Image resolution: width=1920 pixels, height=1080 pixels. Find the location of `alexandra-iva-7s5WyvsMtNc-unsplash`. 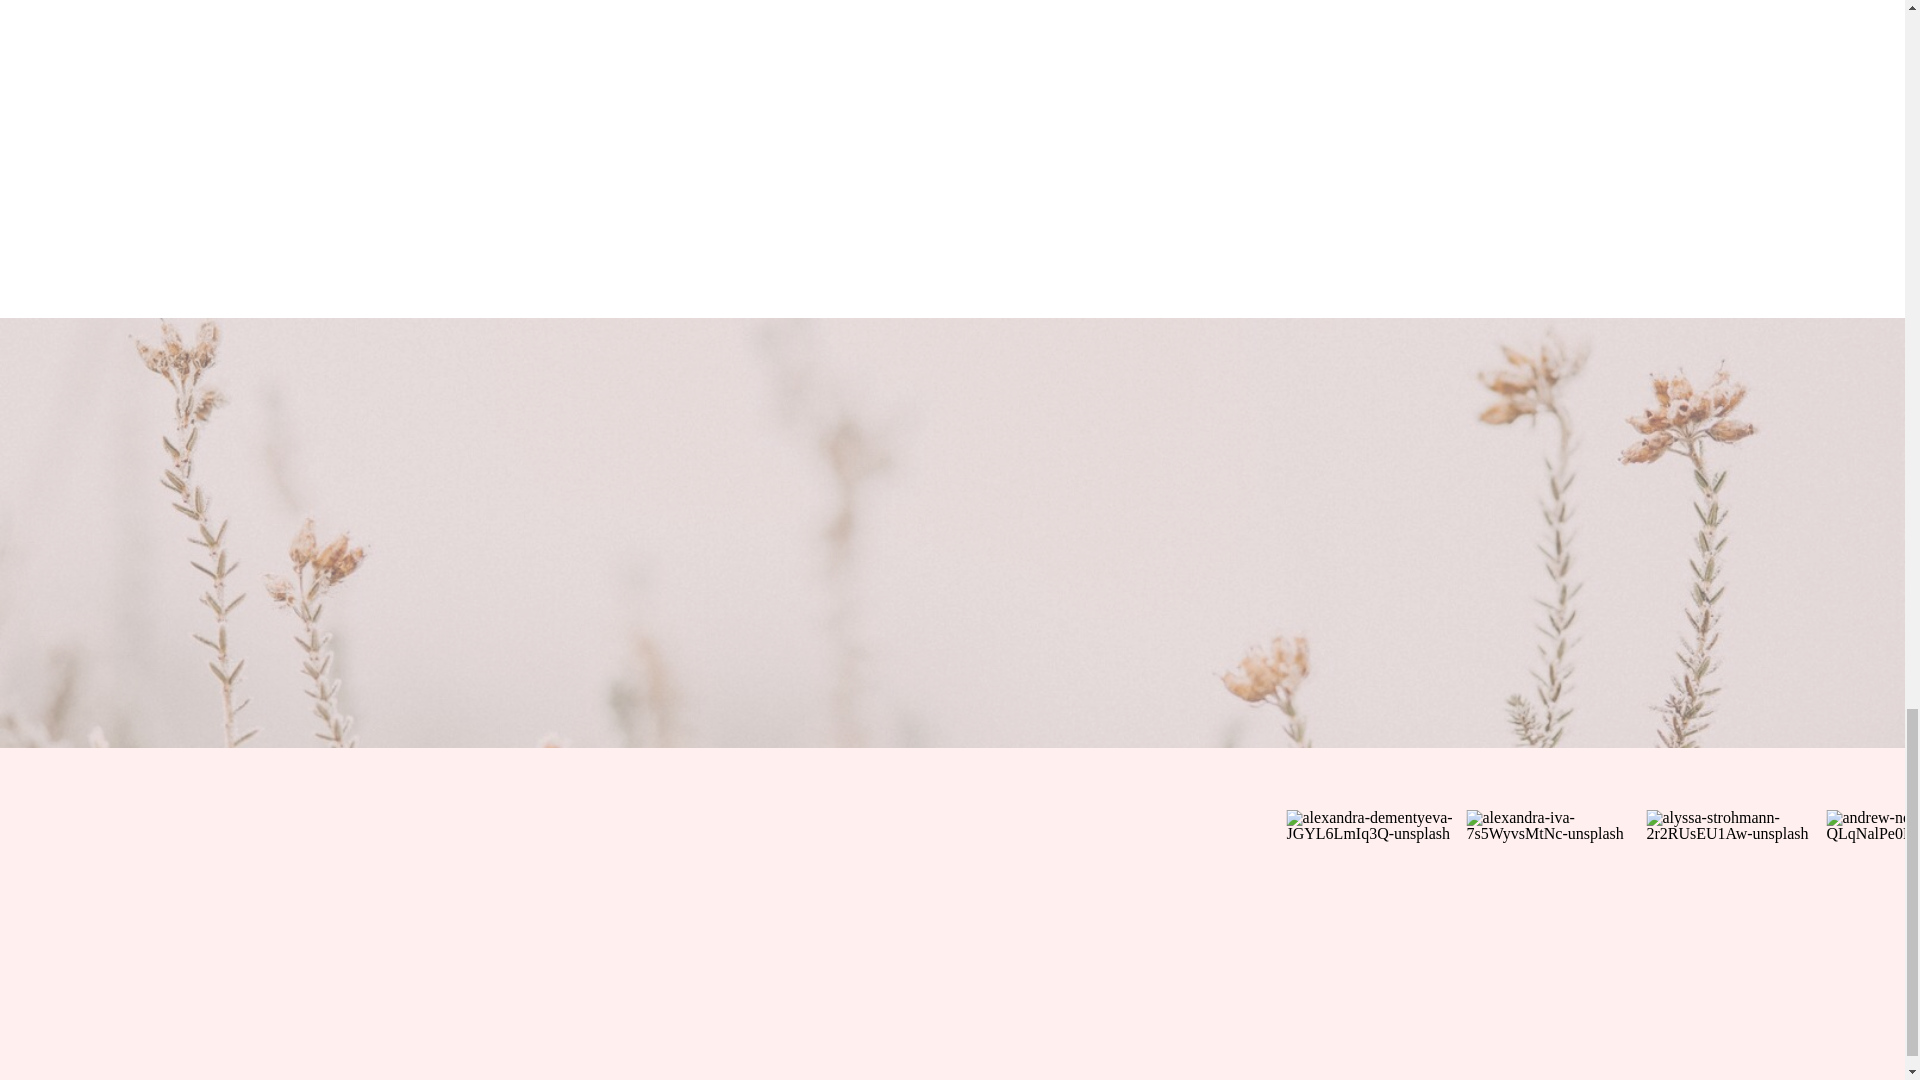

alexandra-iva-7s5WyvsMtNc-unsplash is located at coordinates (1556, 900).